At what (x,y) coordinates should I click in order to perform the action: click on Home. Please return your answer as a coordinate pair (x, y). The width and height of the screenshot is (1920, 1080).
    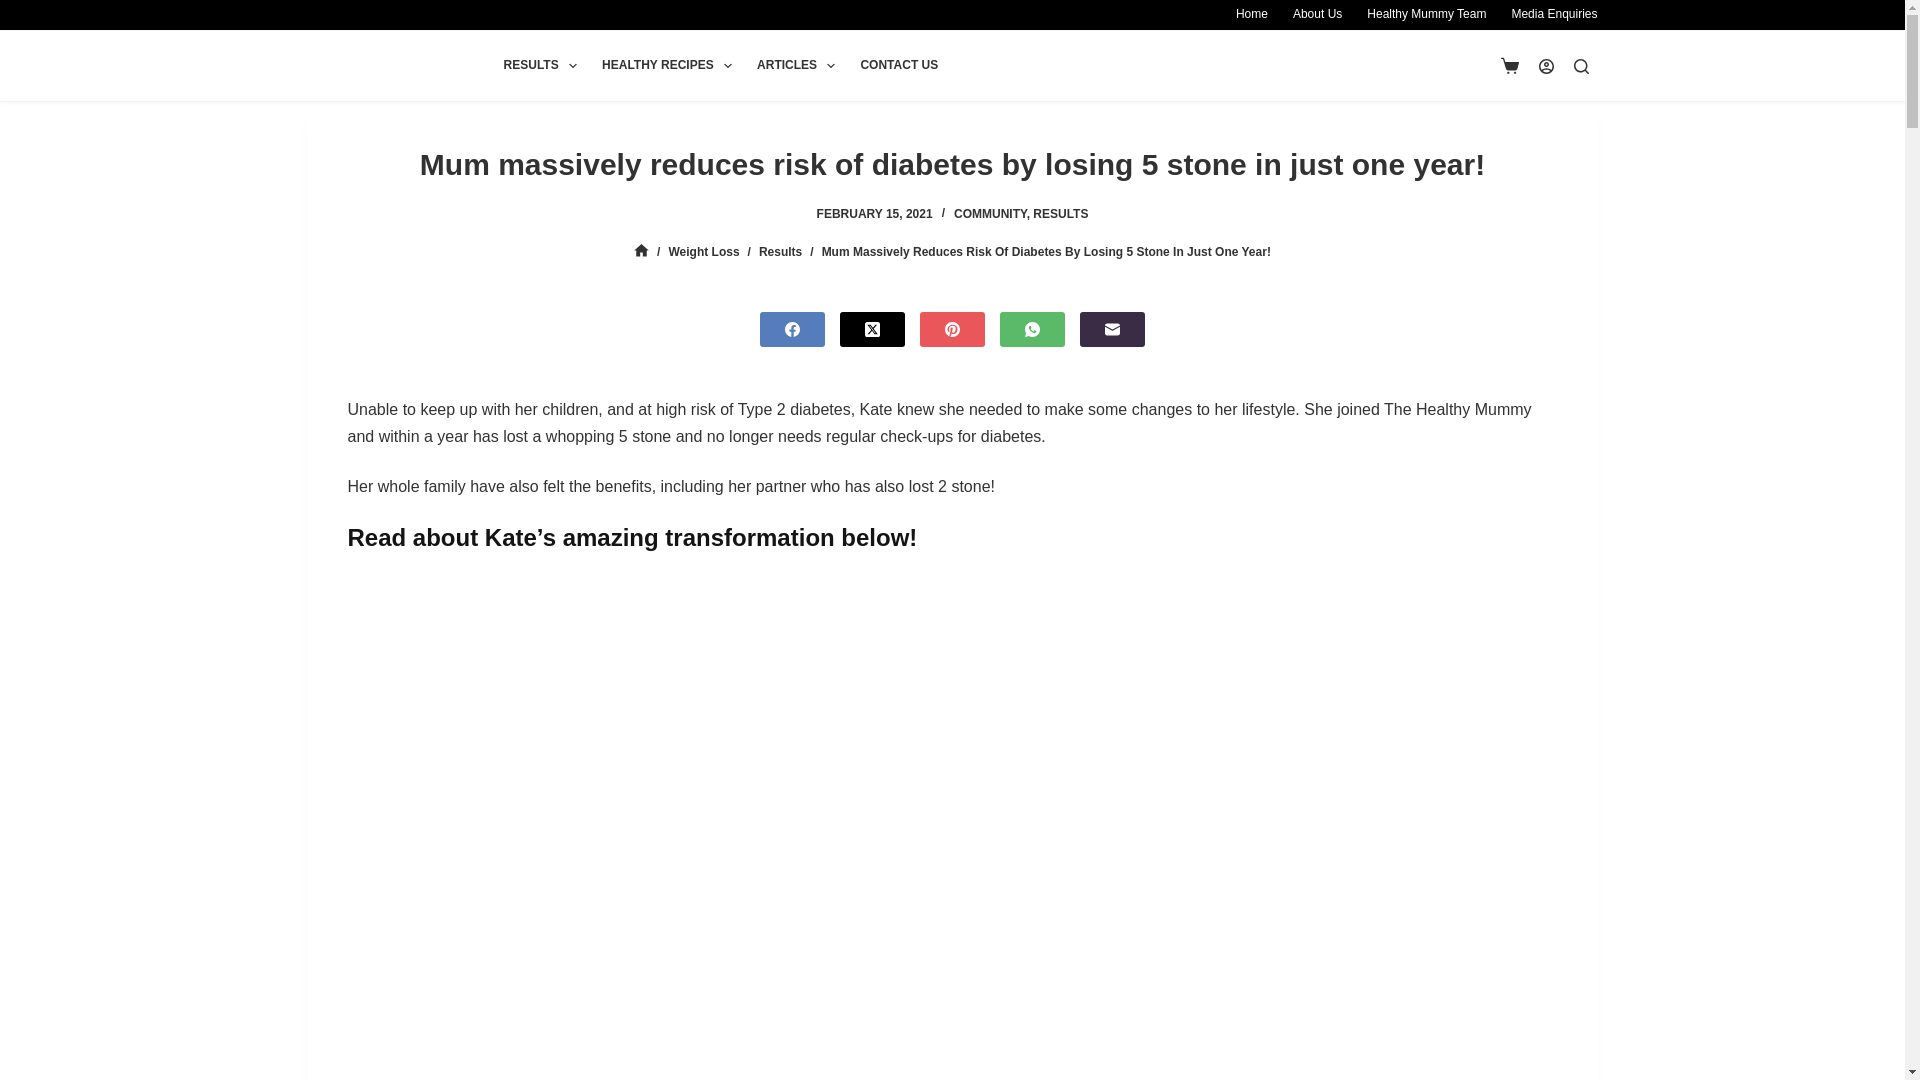
    Looking at the image, I should click on (1252, 15).